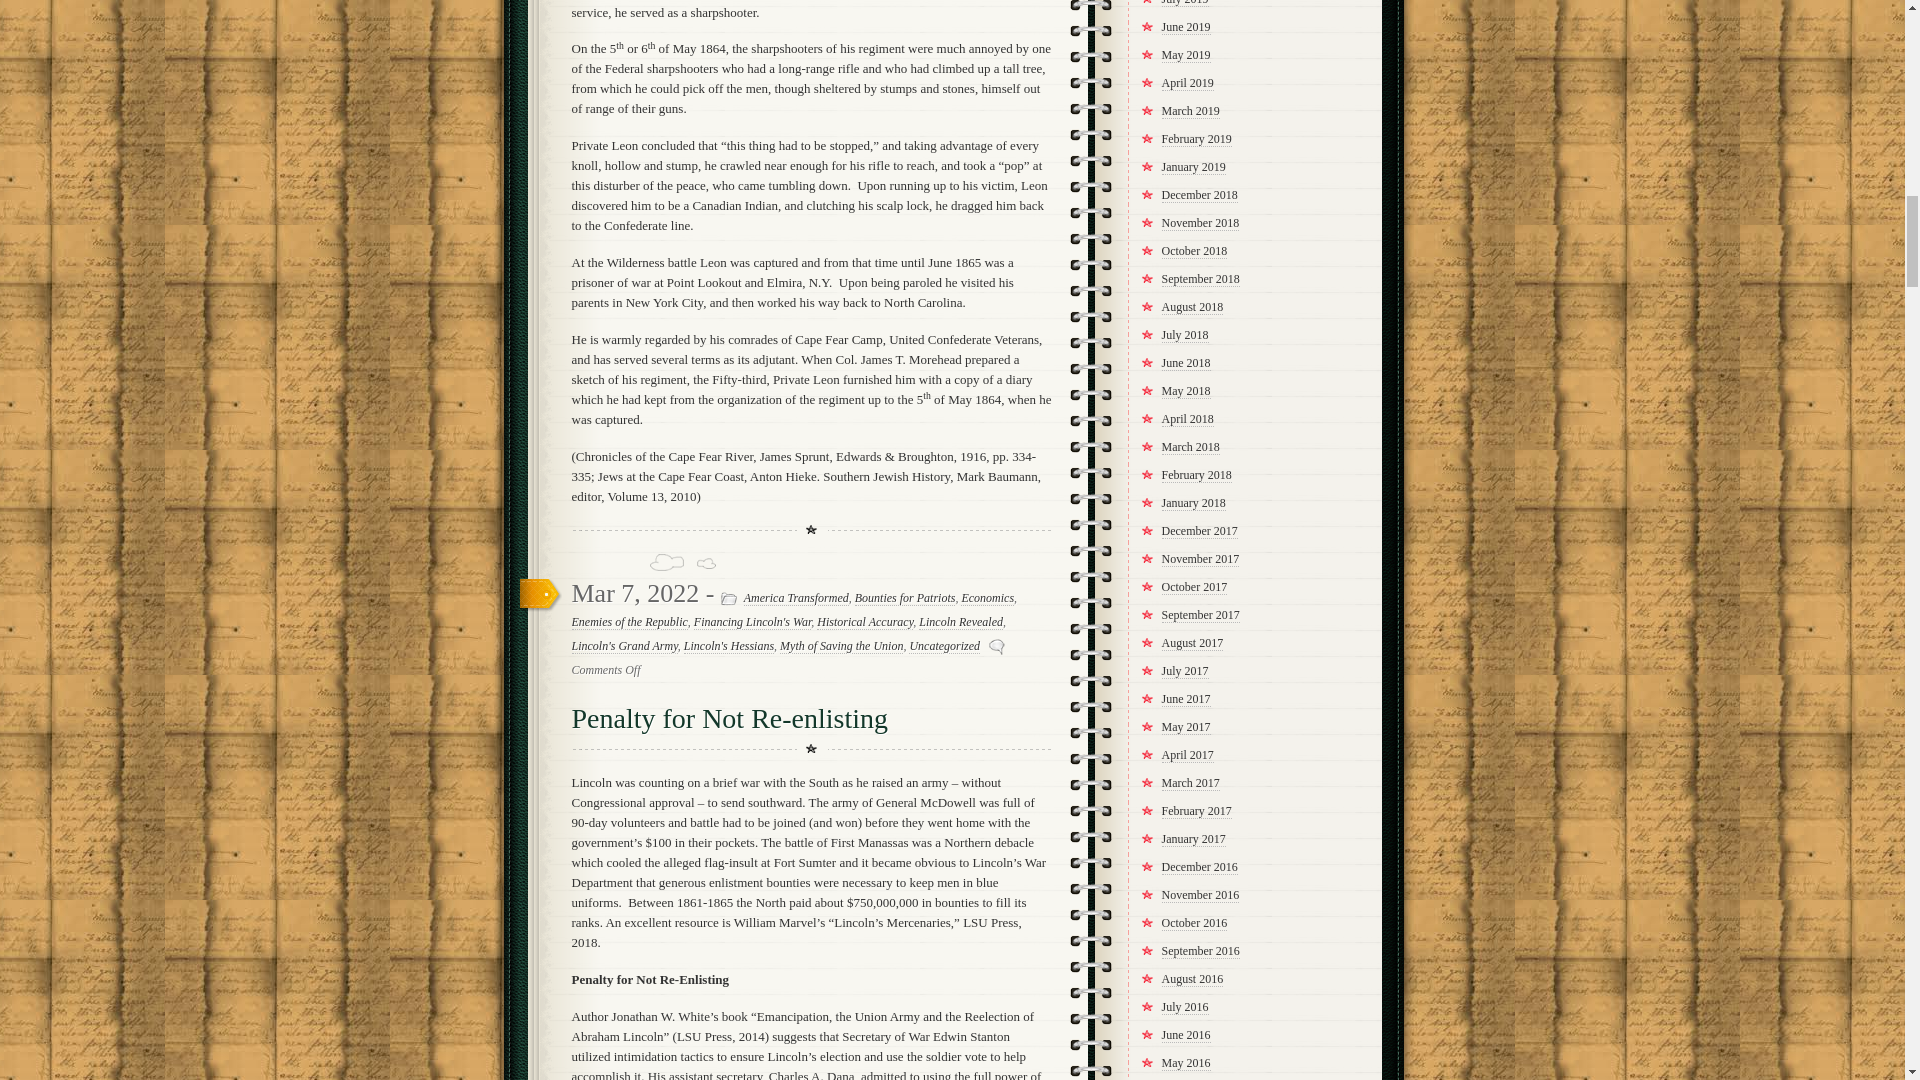 This screenshot has width=1920, height=1080. Describe the element at coordinates (987, 598) in the screenshot. I see `Economics` at that location.